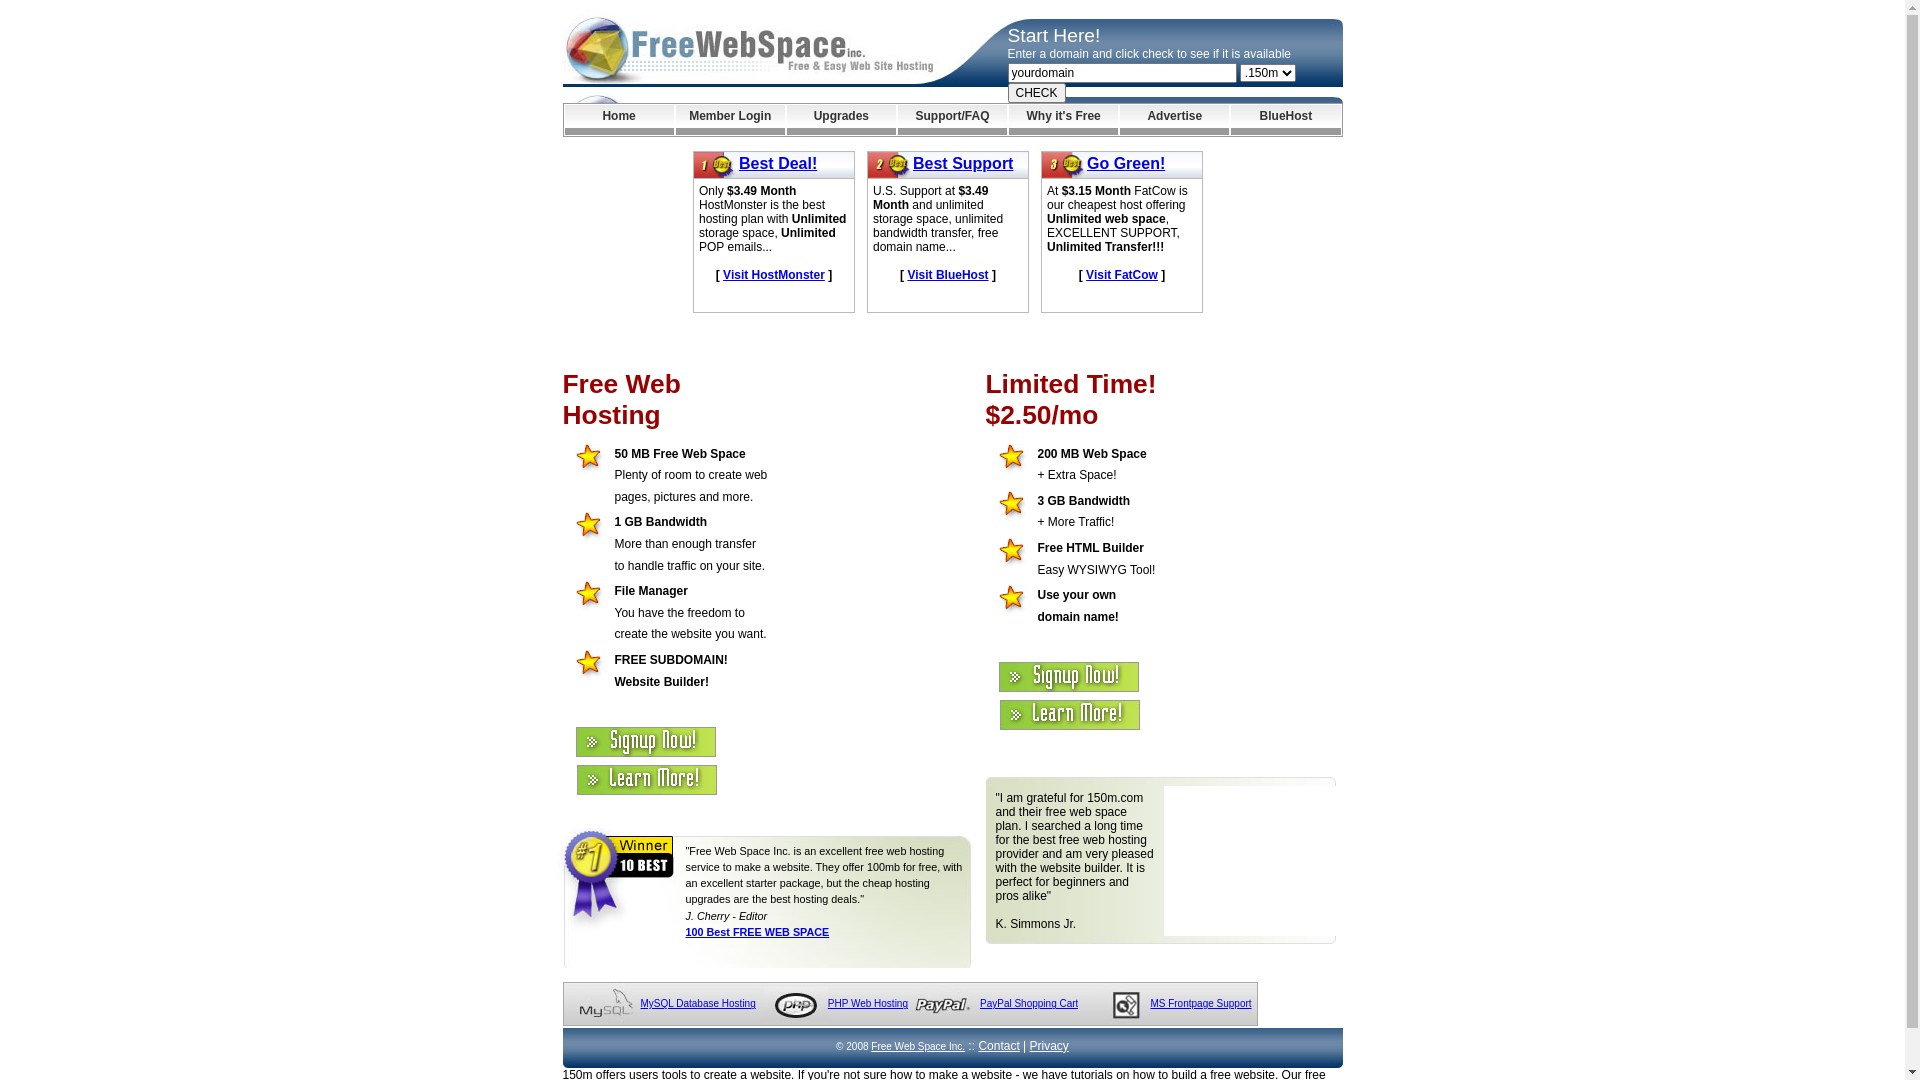 The height and width of the screenshot is (1080, 1920). What do you see at coordinates (618, 120) in the screenshot?
I see `Home` at bounding box center [618, 120].